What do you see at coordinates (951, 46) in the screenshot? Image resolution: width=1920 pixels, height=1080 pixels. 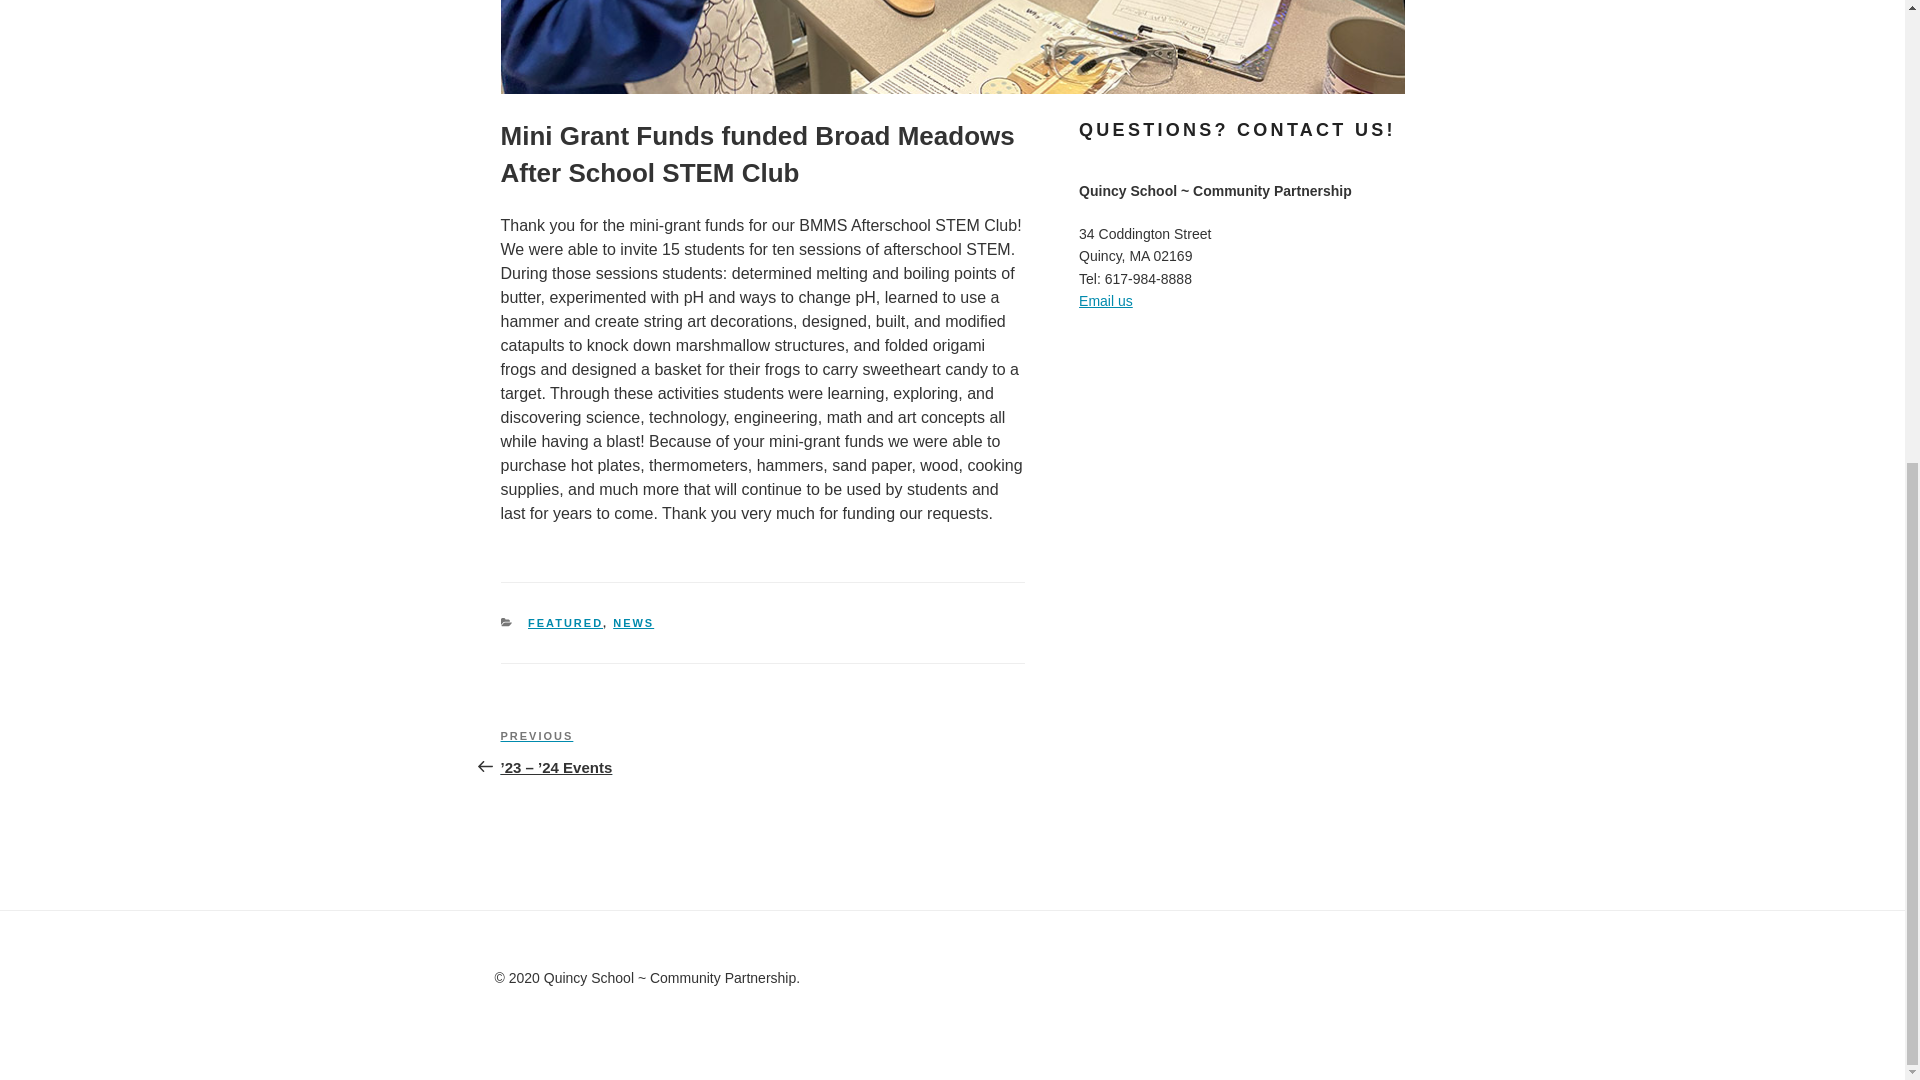 I see `featured-feb2024` at bounding box center [951, 46].